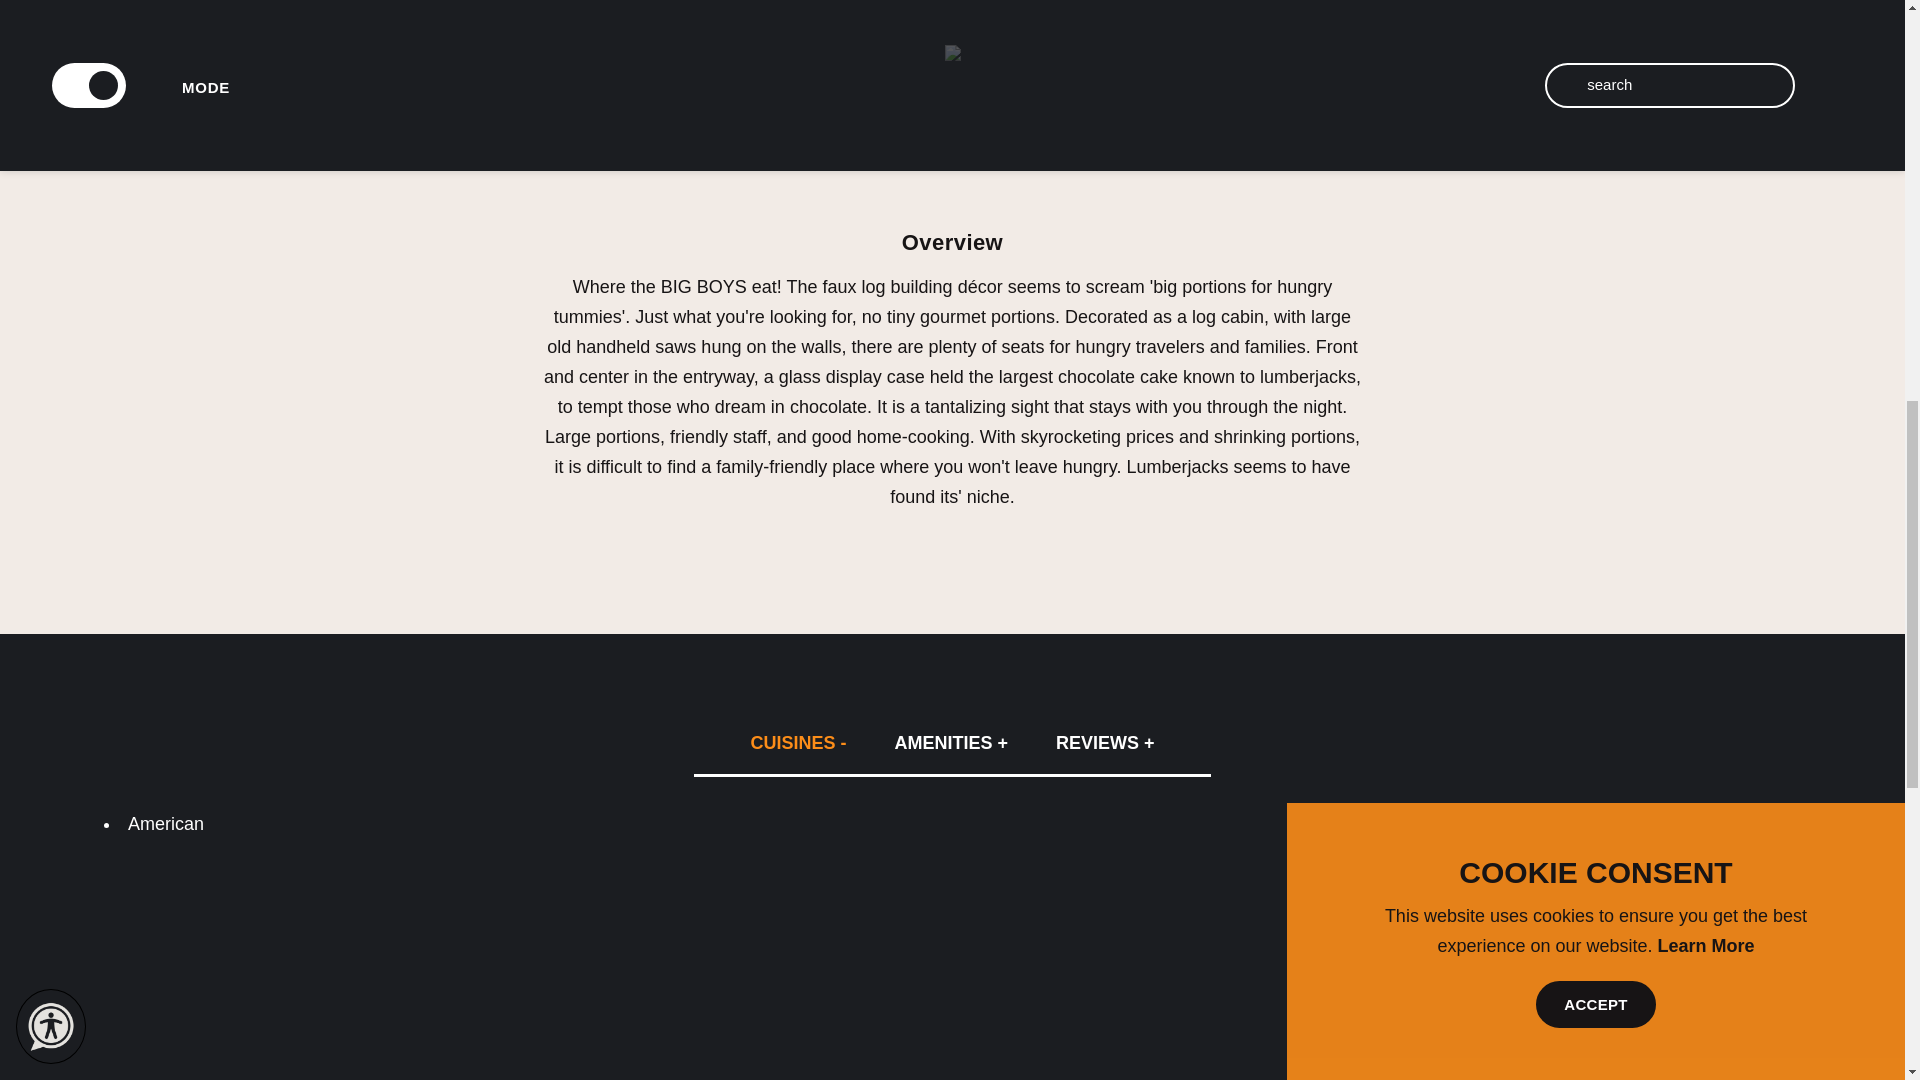 Image resolution: width=1920 pixels, height=1080 pixels. What do you see at coordinates (797, 742) in the screenshot?
I see `CUISINES` at bounding box center [797, 742].